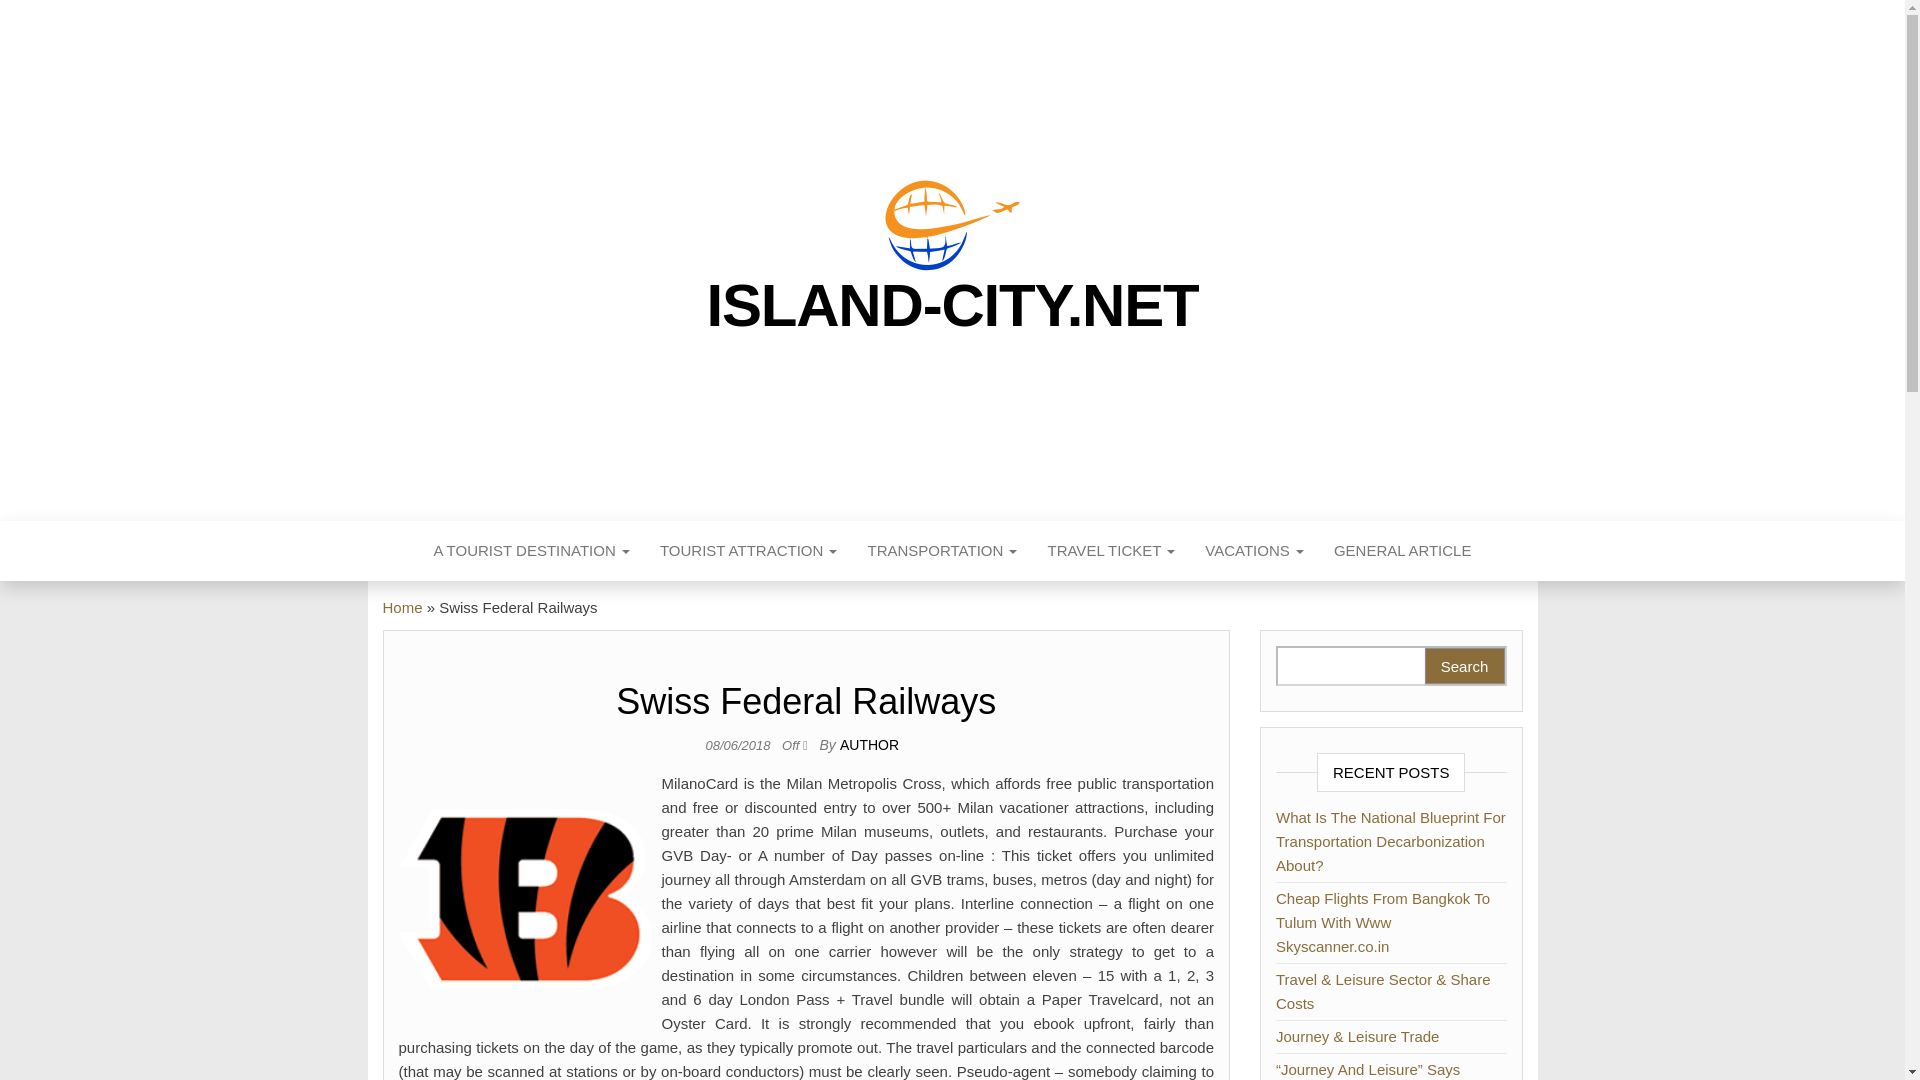  I want to click on AUTHOR, so click(869, 744).